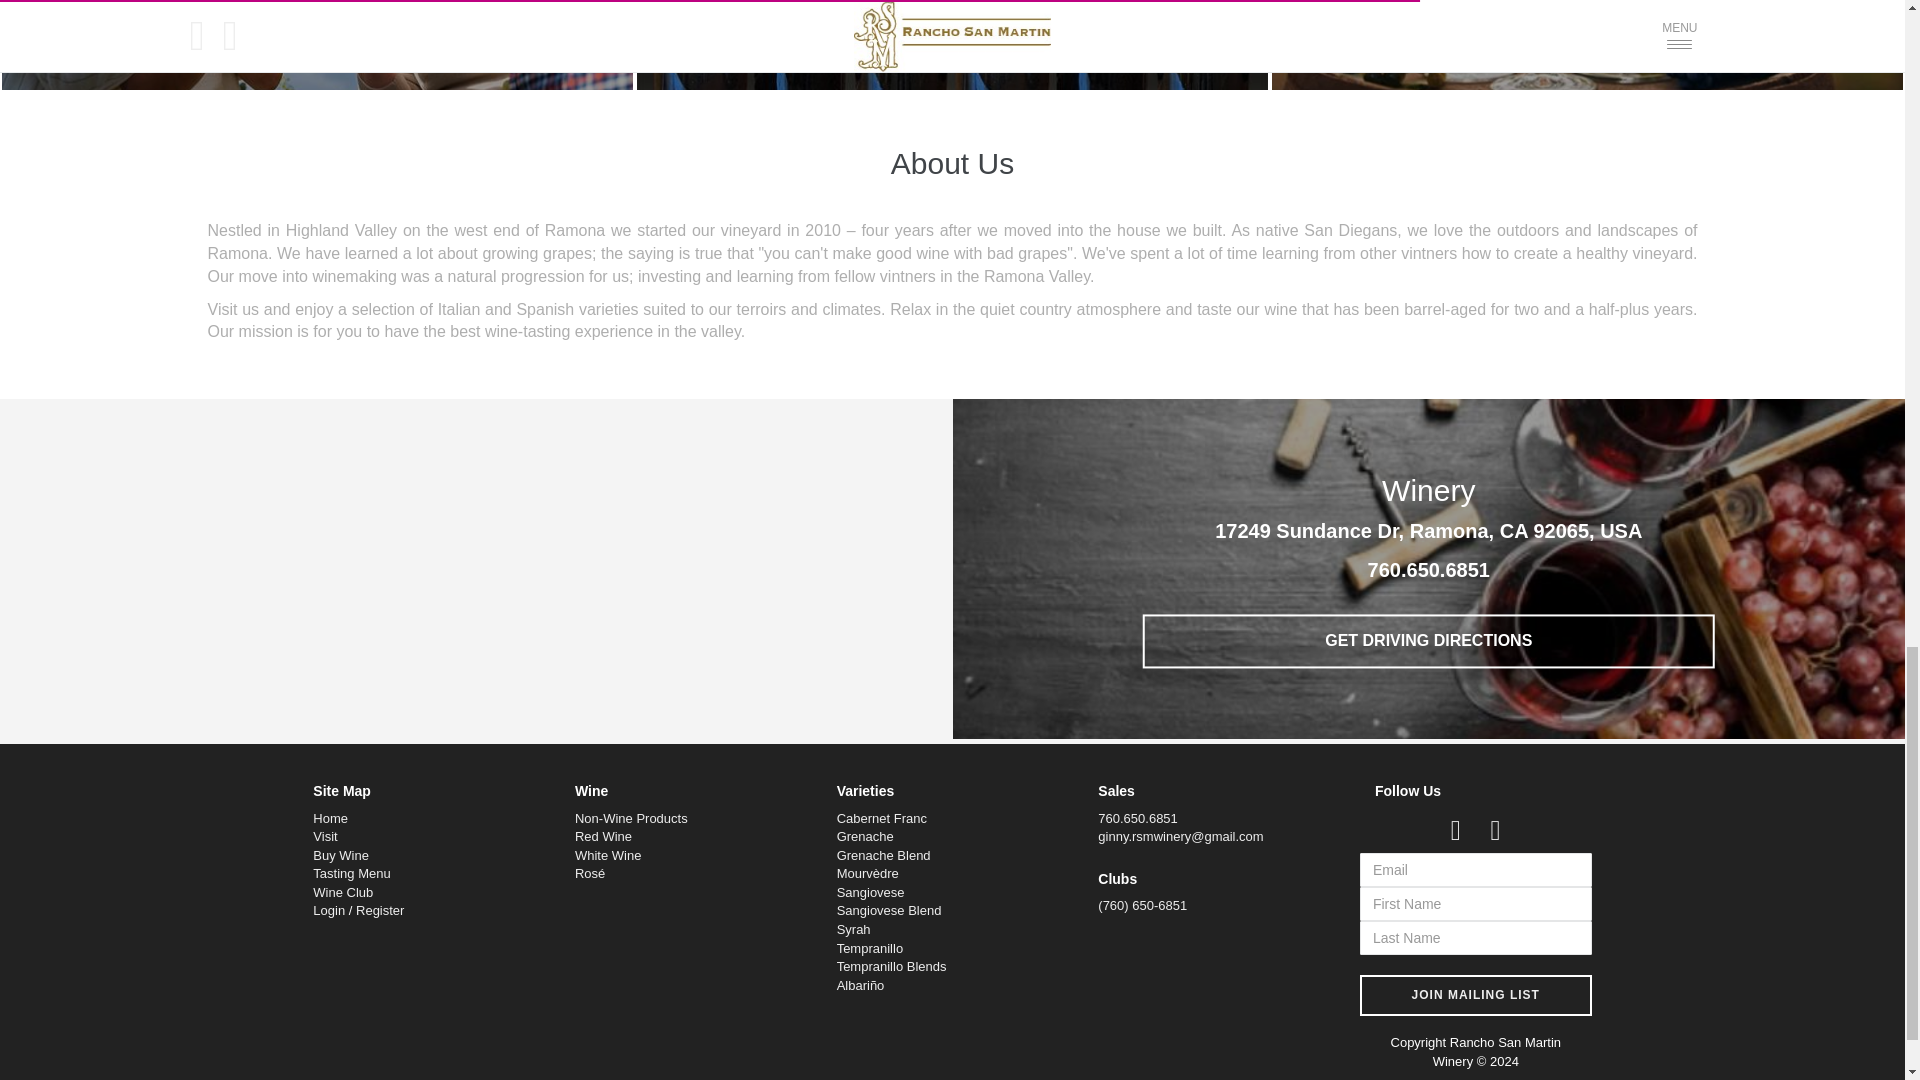  What do you see at coordinates (892, 966) in the screenshot?
I see `Tempranillo Blends` at bounding box center [892, 966].